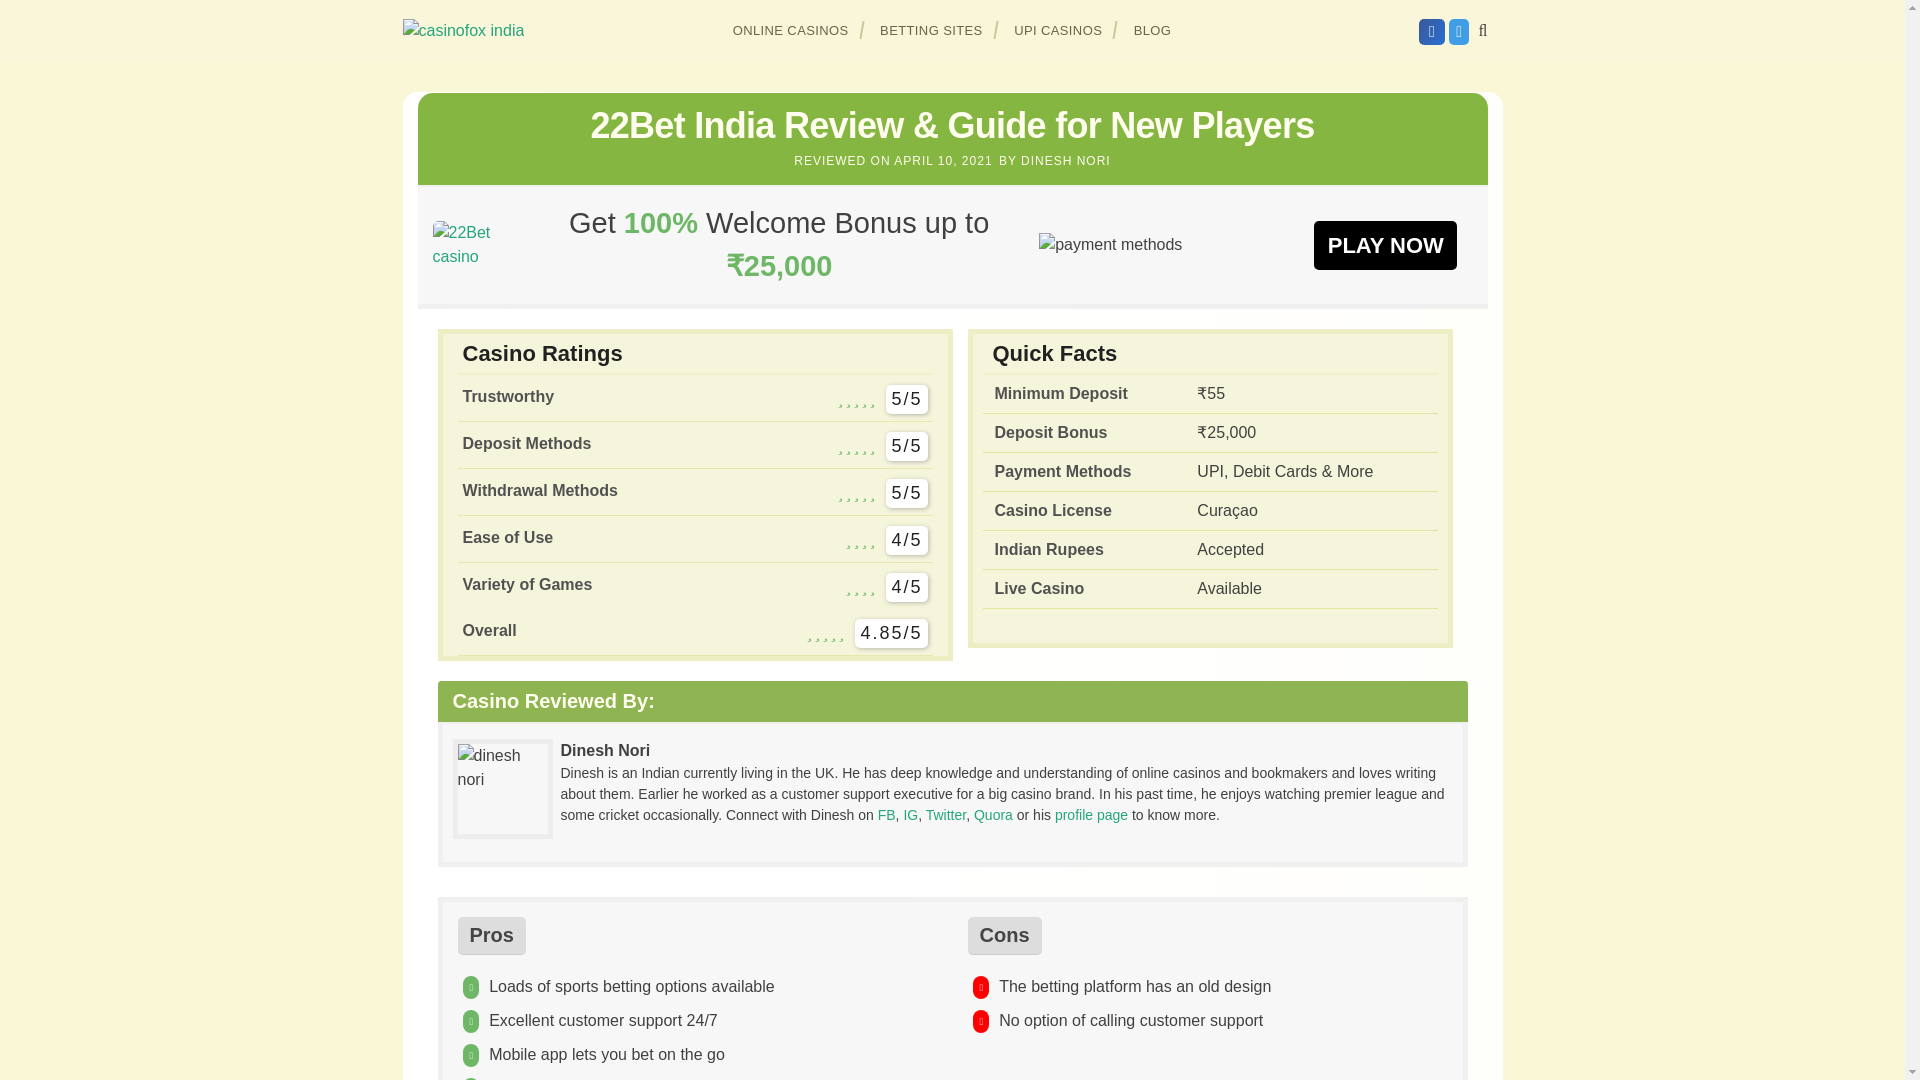 This screenshot has width=1920, height=1080. I want to click on BETTING SITES, so click(932, 30).